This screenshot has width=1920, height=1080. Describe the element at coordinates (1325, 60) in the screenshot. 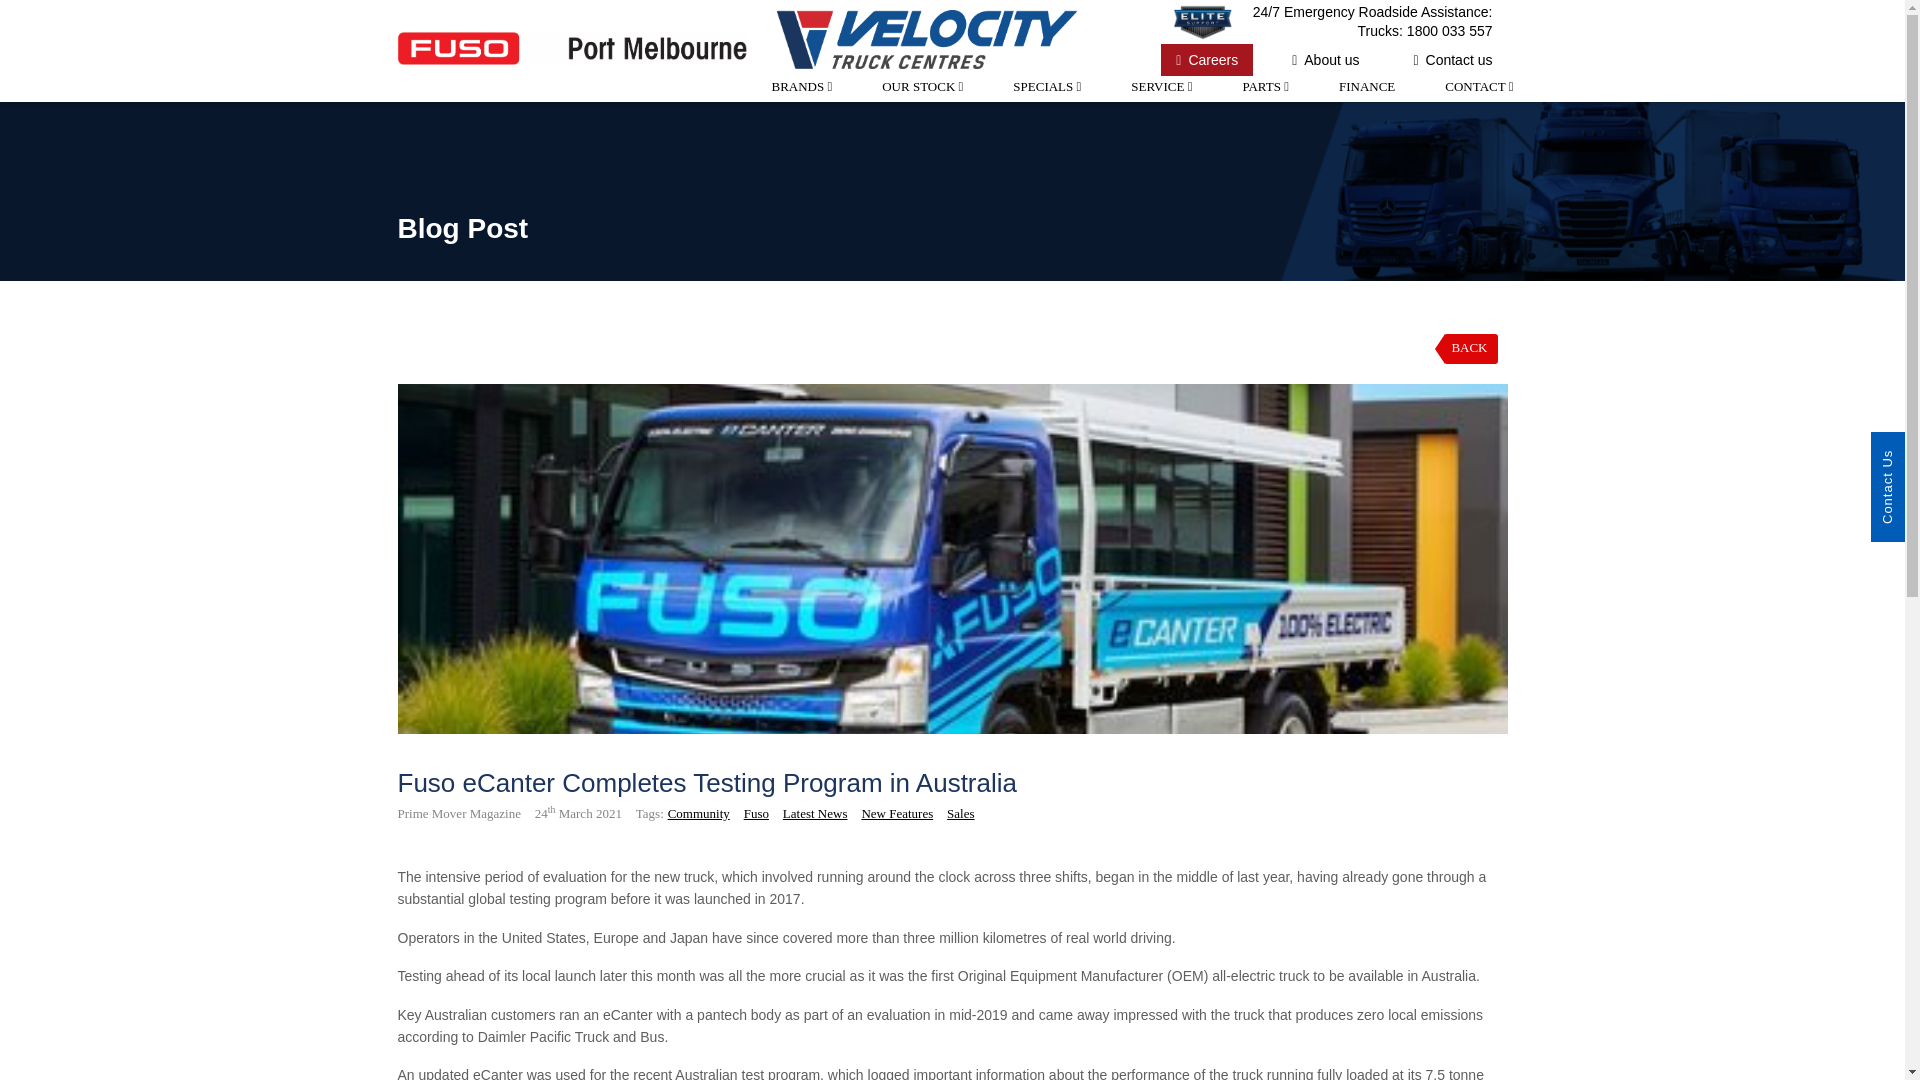

I see `About us` at that location.